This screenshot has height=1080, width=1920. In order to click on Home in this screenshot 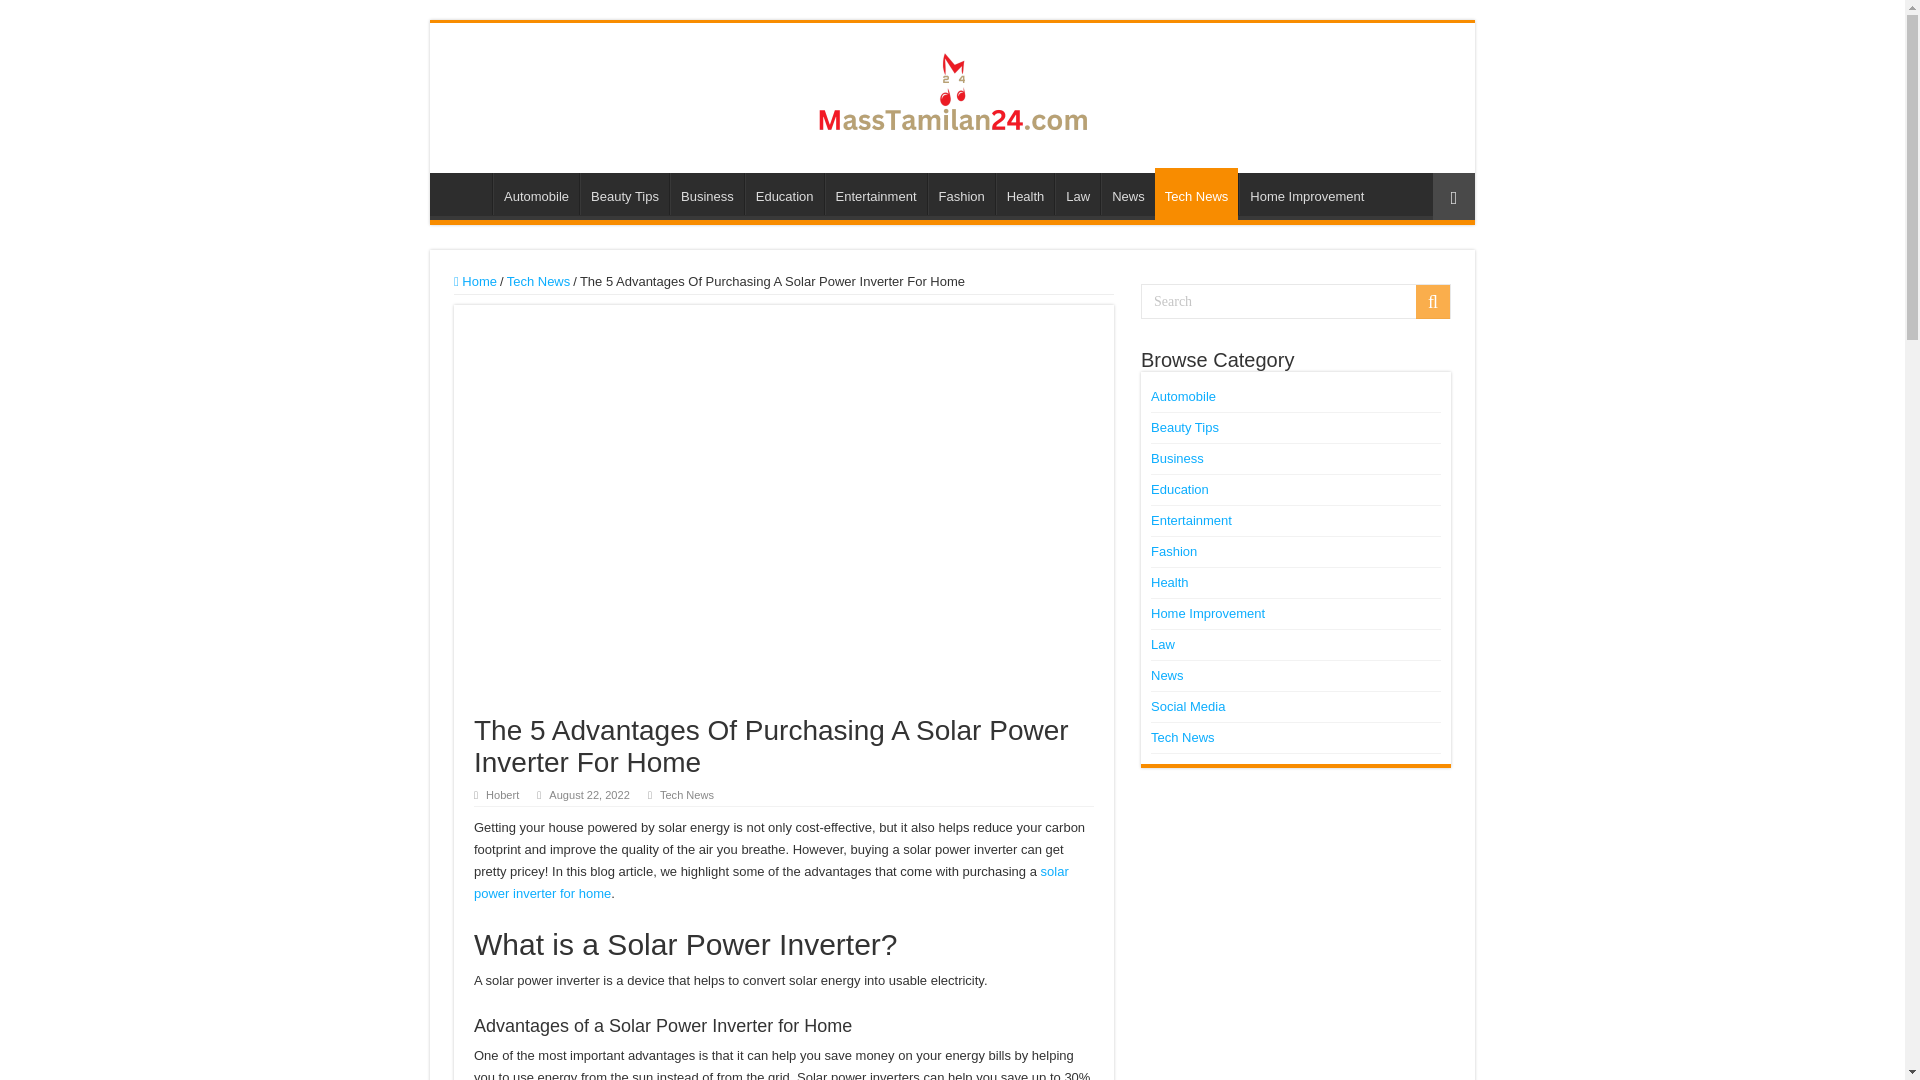, I will do `click(475, 282)`.